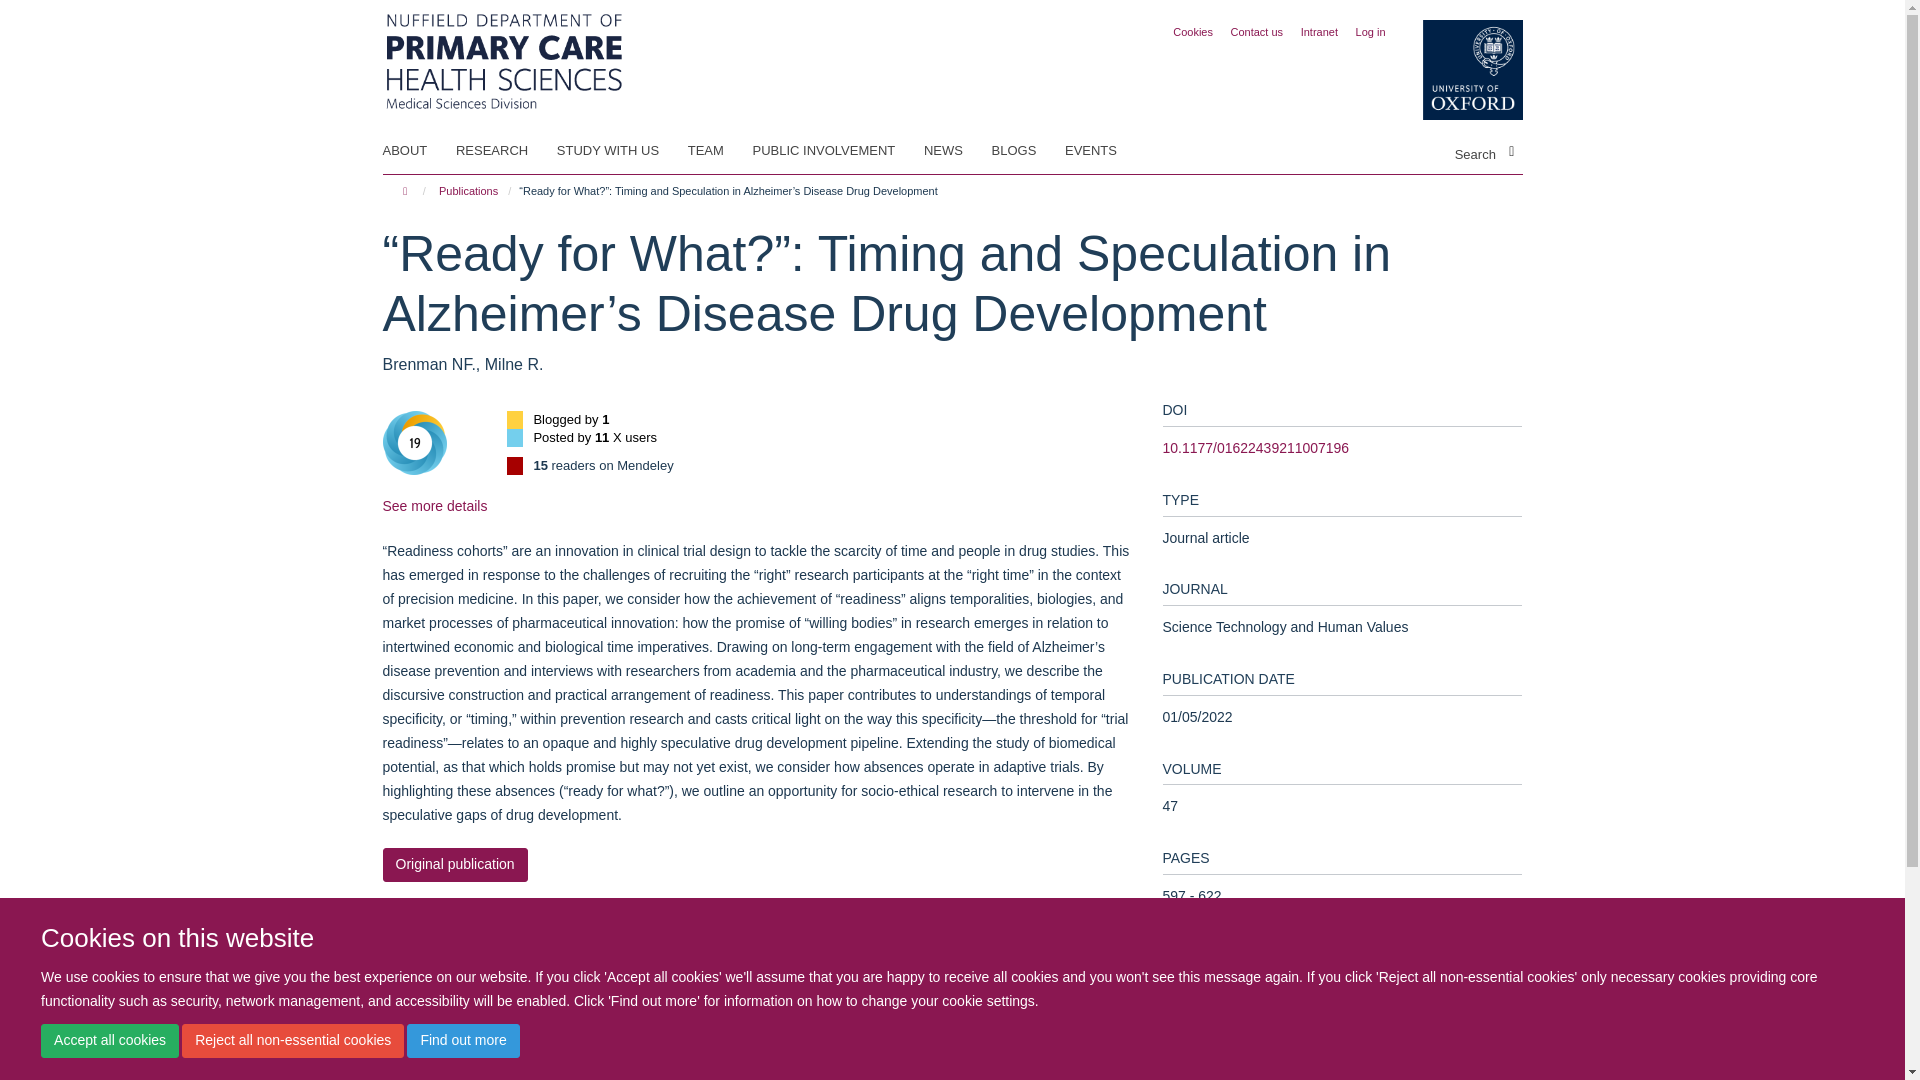  I want to click on Contact us, so click(1257, 31).